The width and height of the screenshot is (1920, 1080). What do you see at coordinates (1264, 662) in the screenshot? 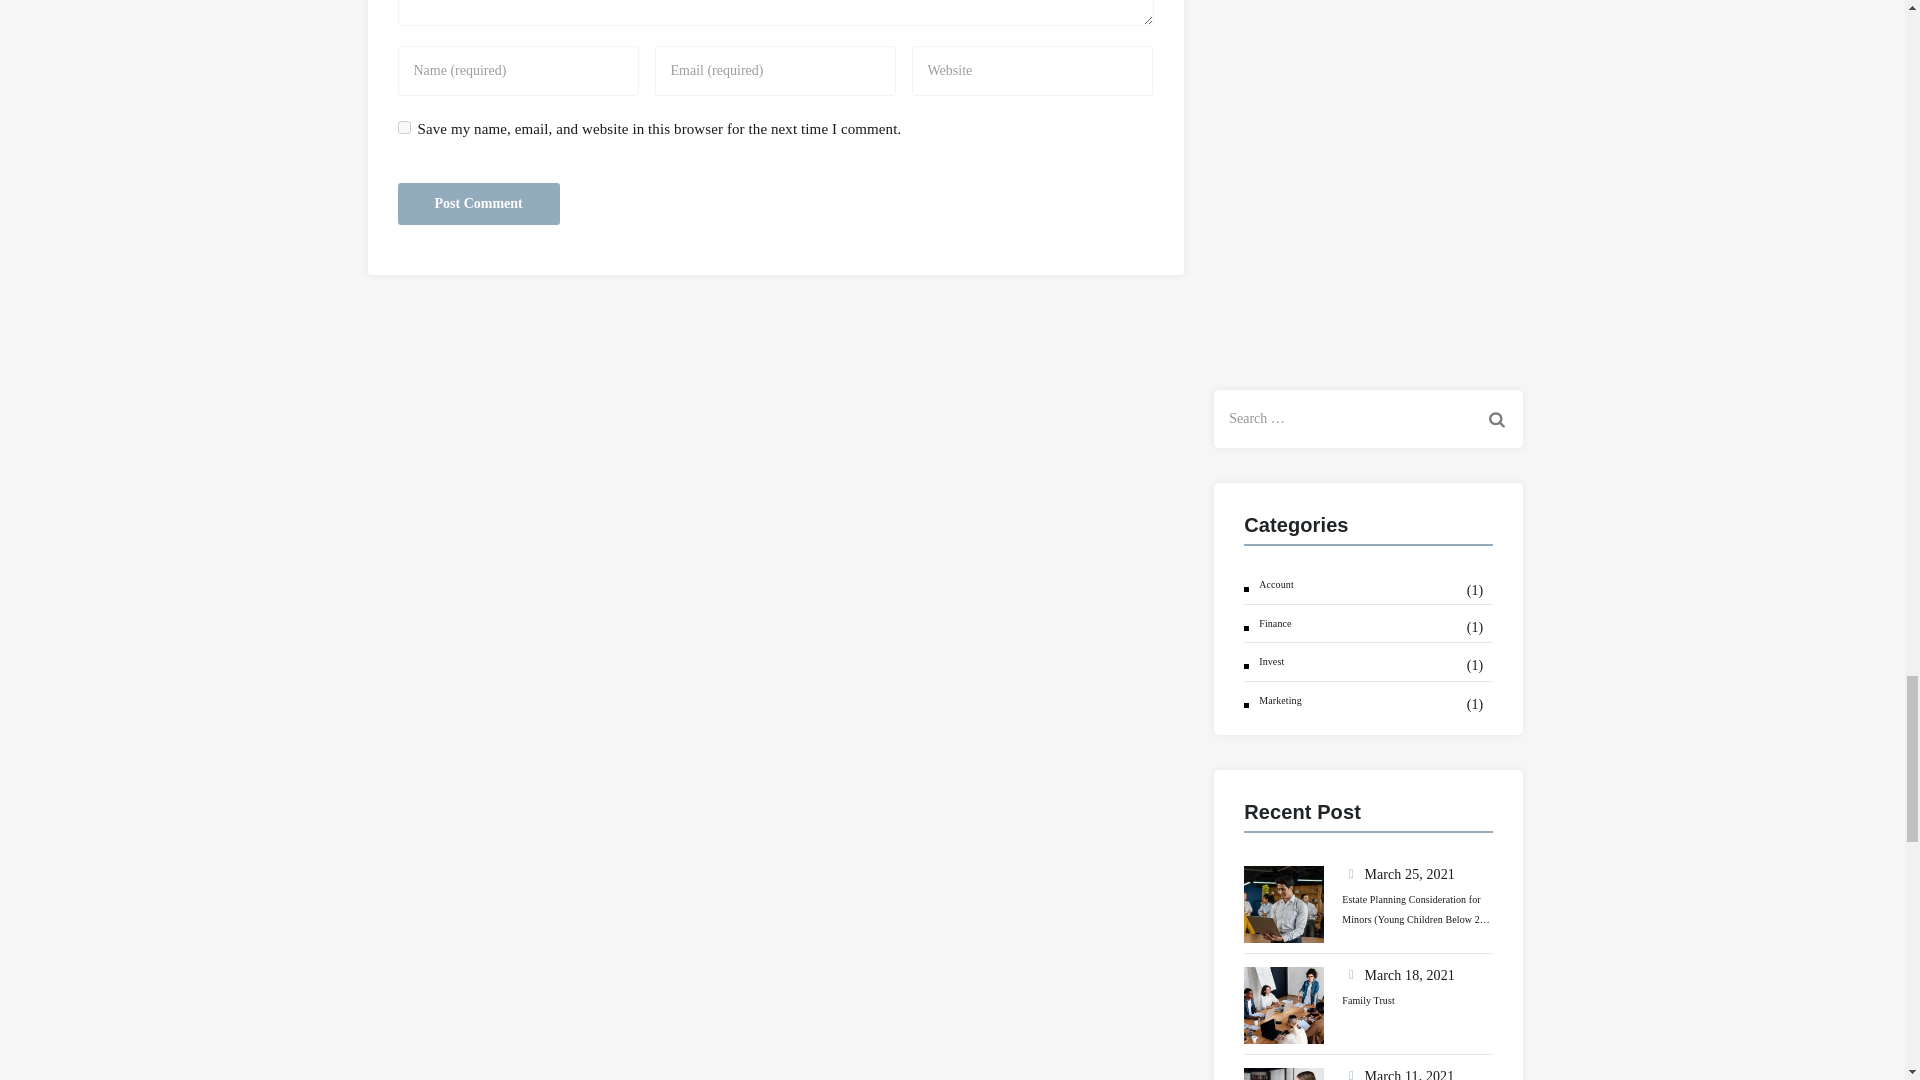
I see `Invest` at bounding box center [1264, 662].